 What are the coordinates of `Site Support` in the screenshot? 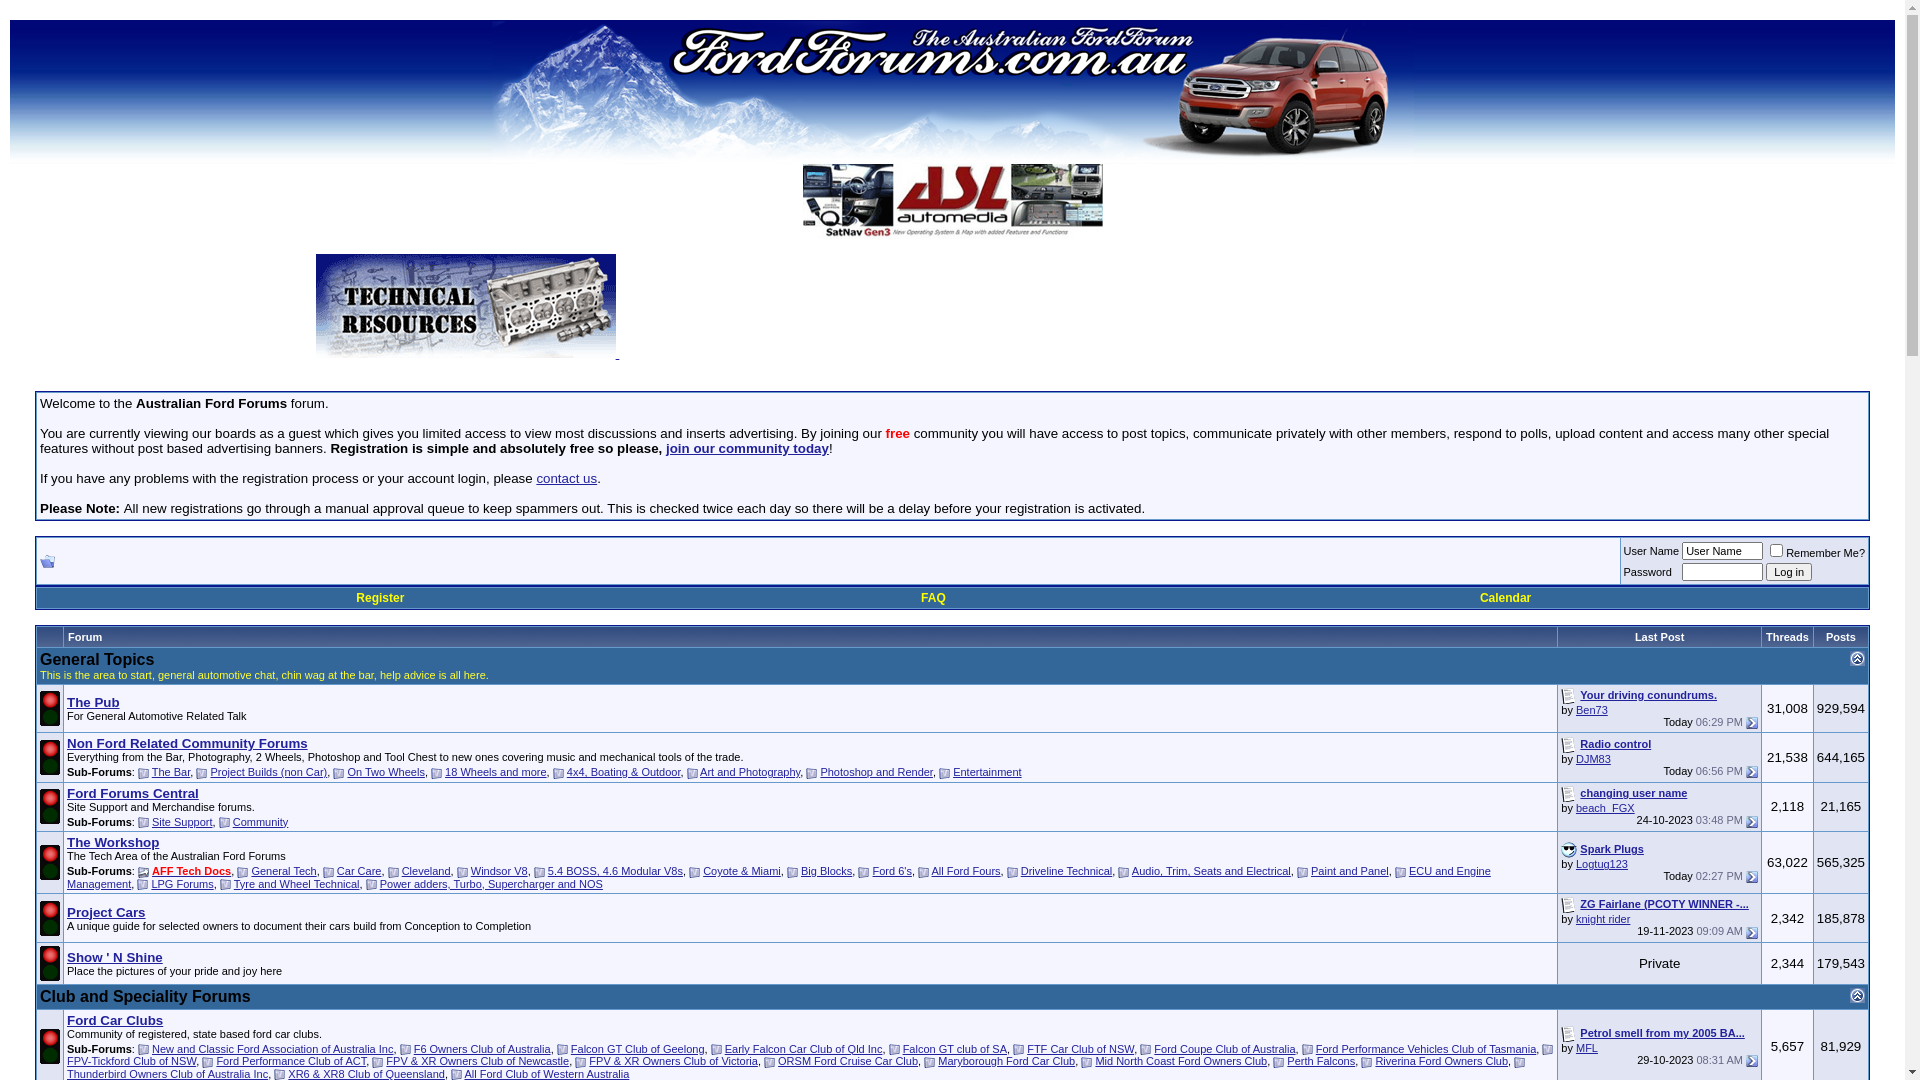 It's located at (182, 822).